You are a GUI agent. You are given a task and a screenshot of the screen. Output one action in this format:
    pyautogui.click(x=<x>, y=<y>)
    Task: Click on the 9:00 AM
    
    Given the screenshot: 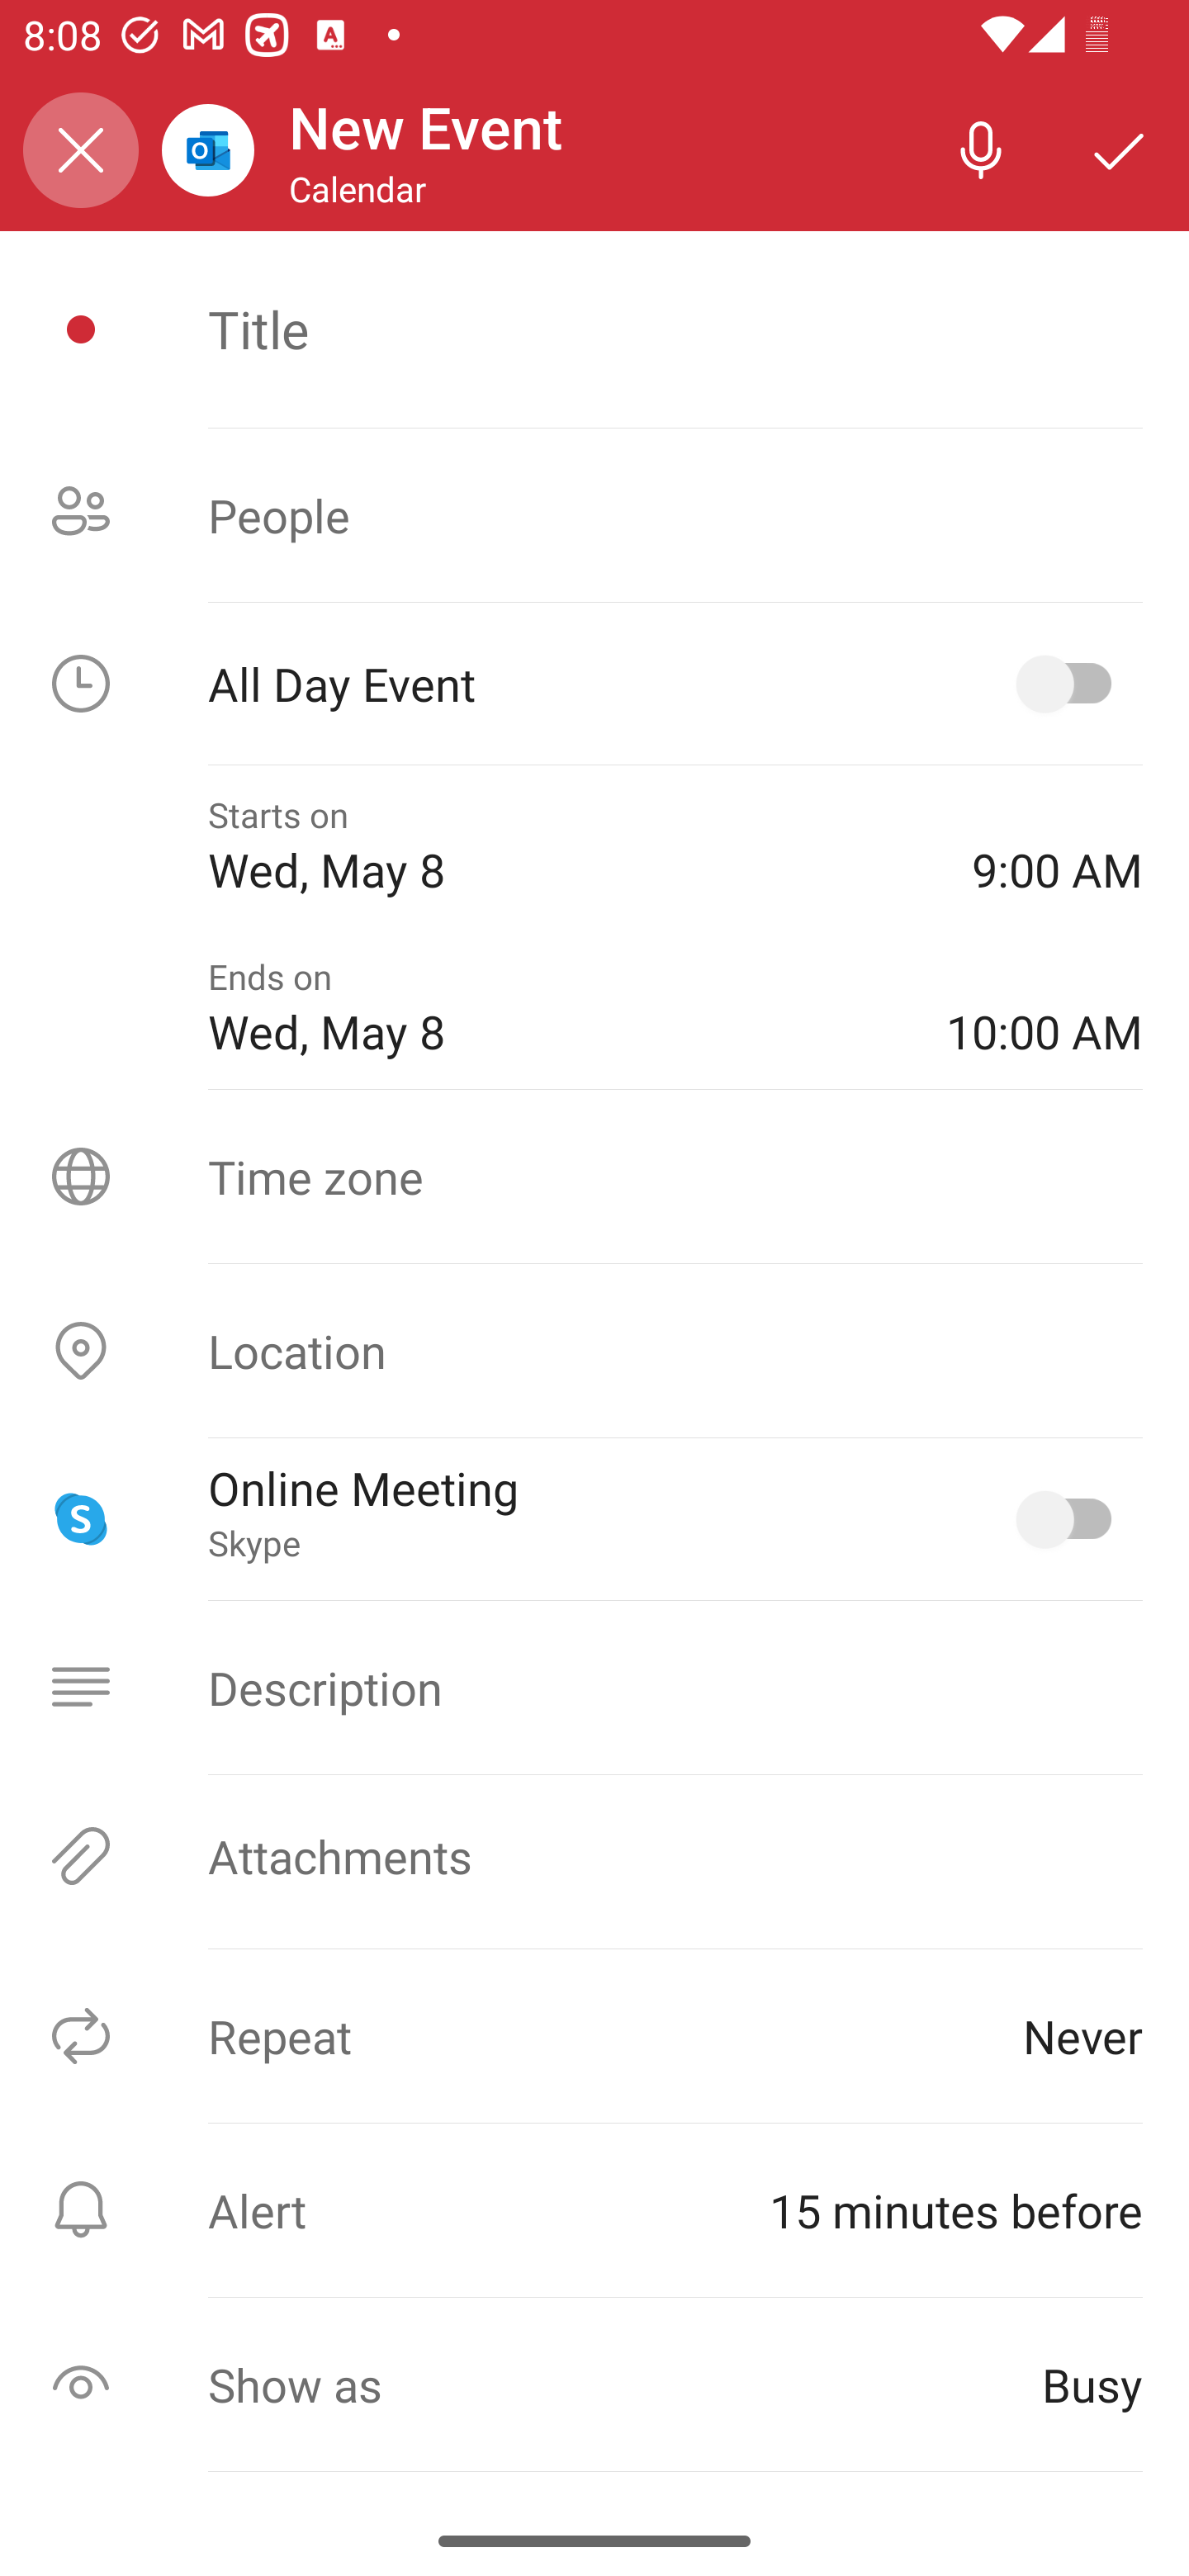 What is the action you would take?
    pyautogui.click(x=1057, y=845)
    